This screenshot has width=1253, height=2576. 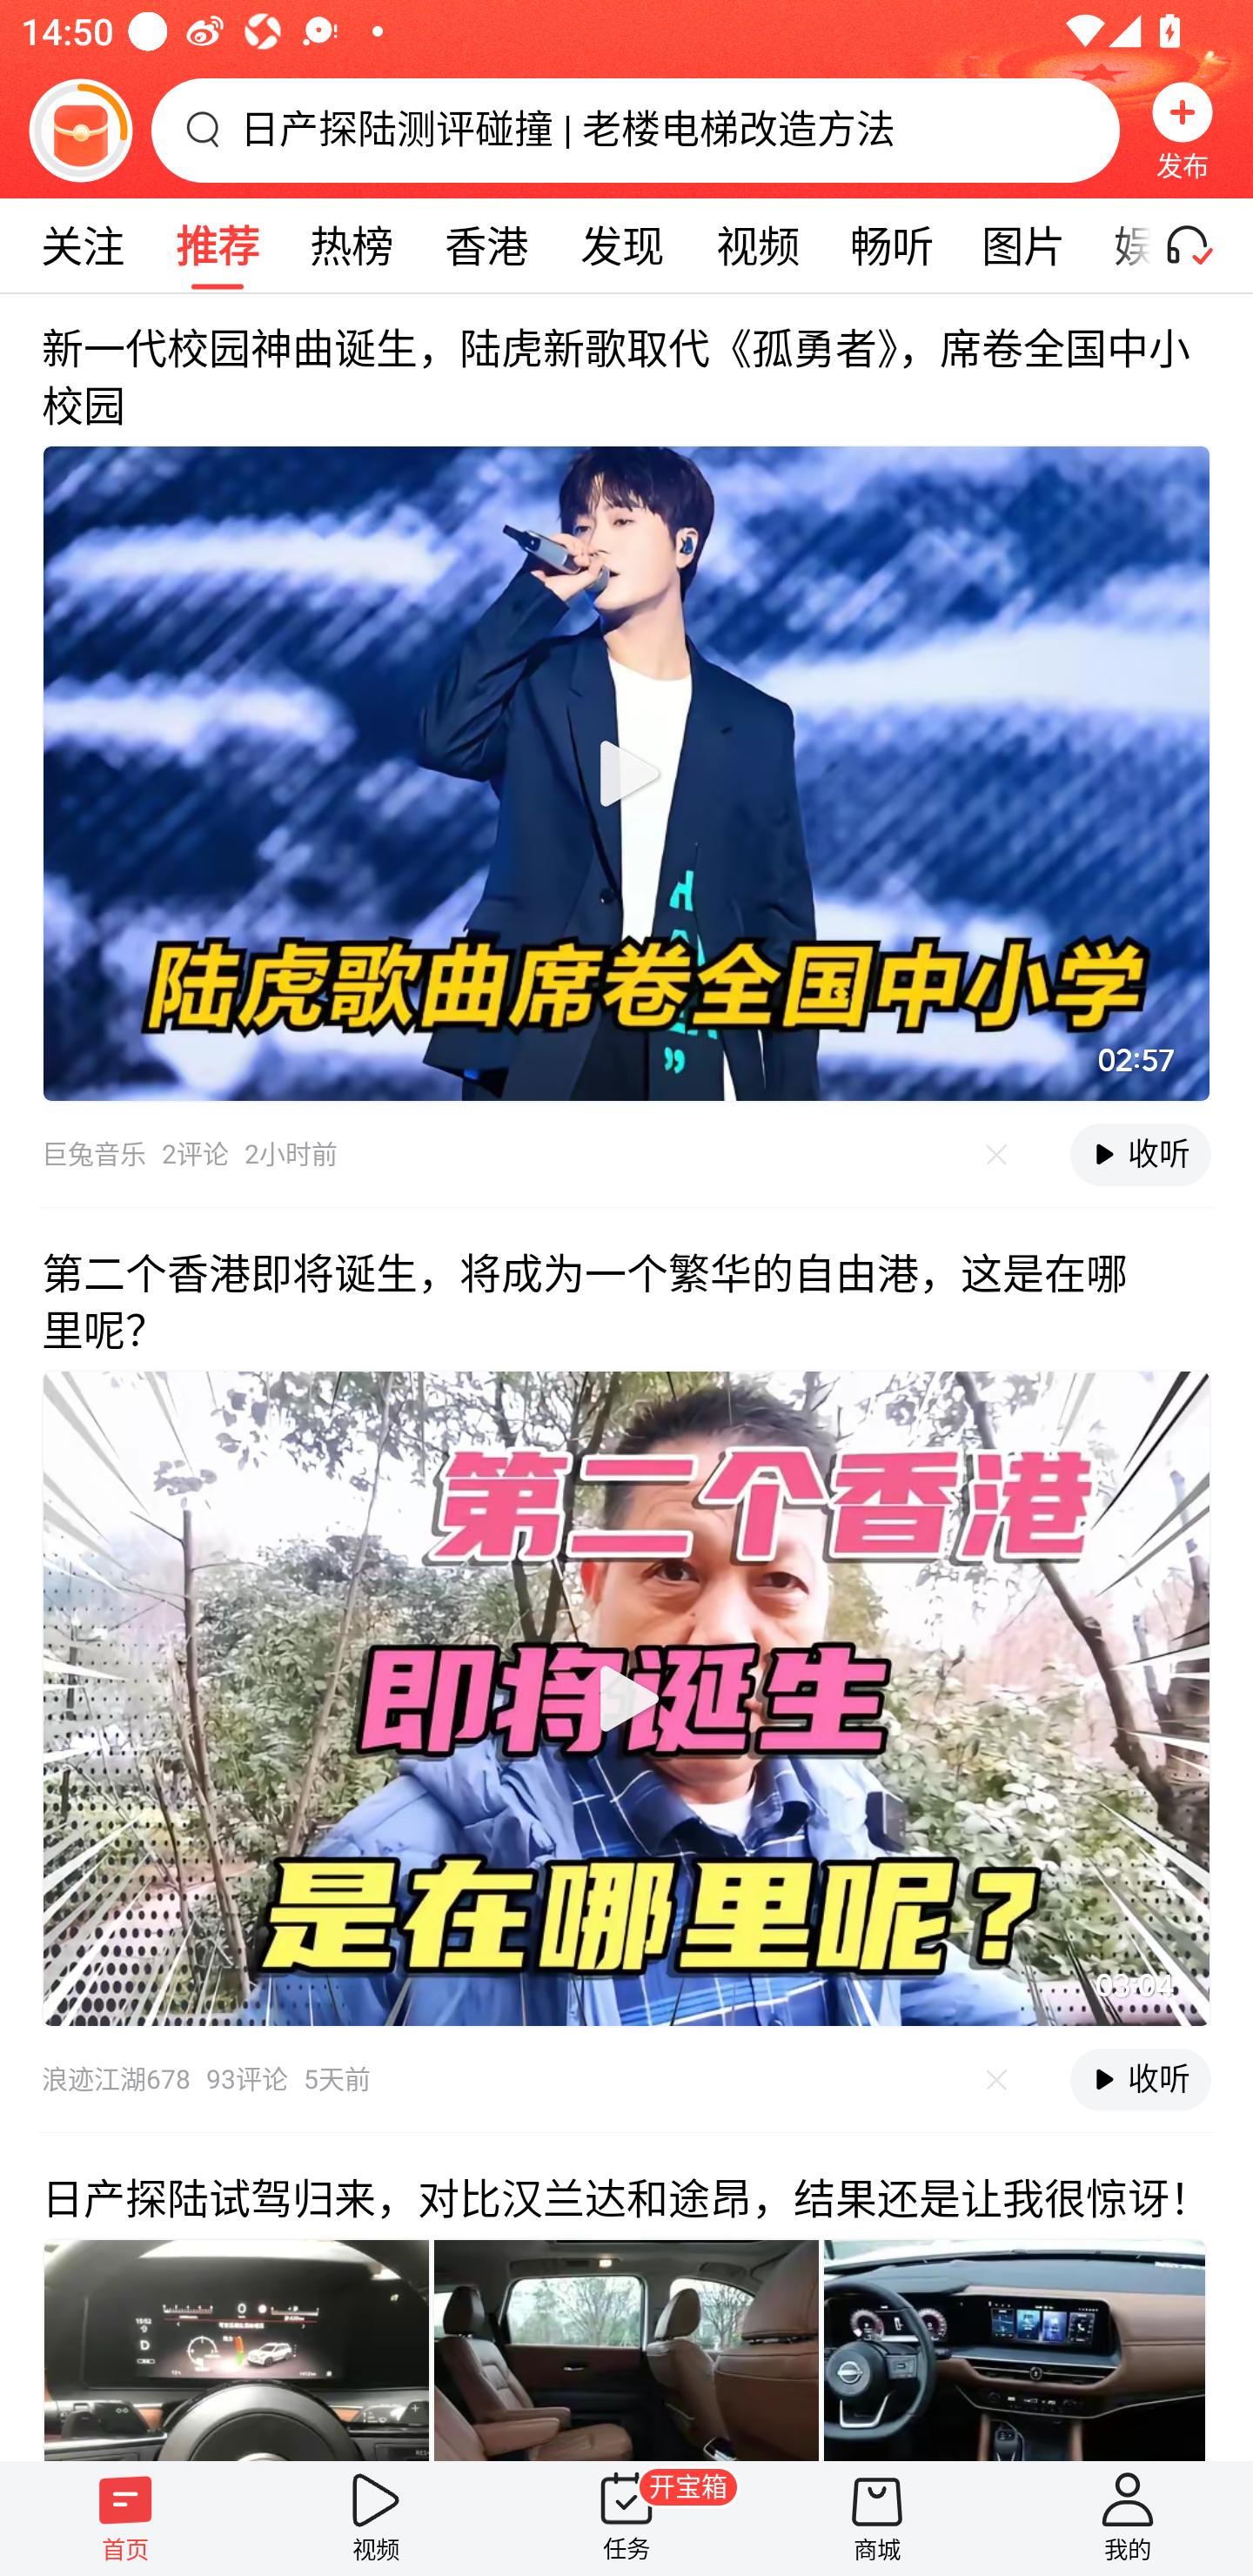 I want to click on 听一听开关, so click(x=1203, y=245).